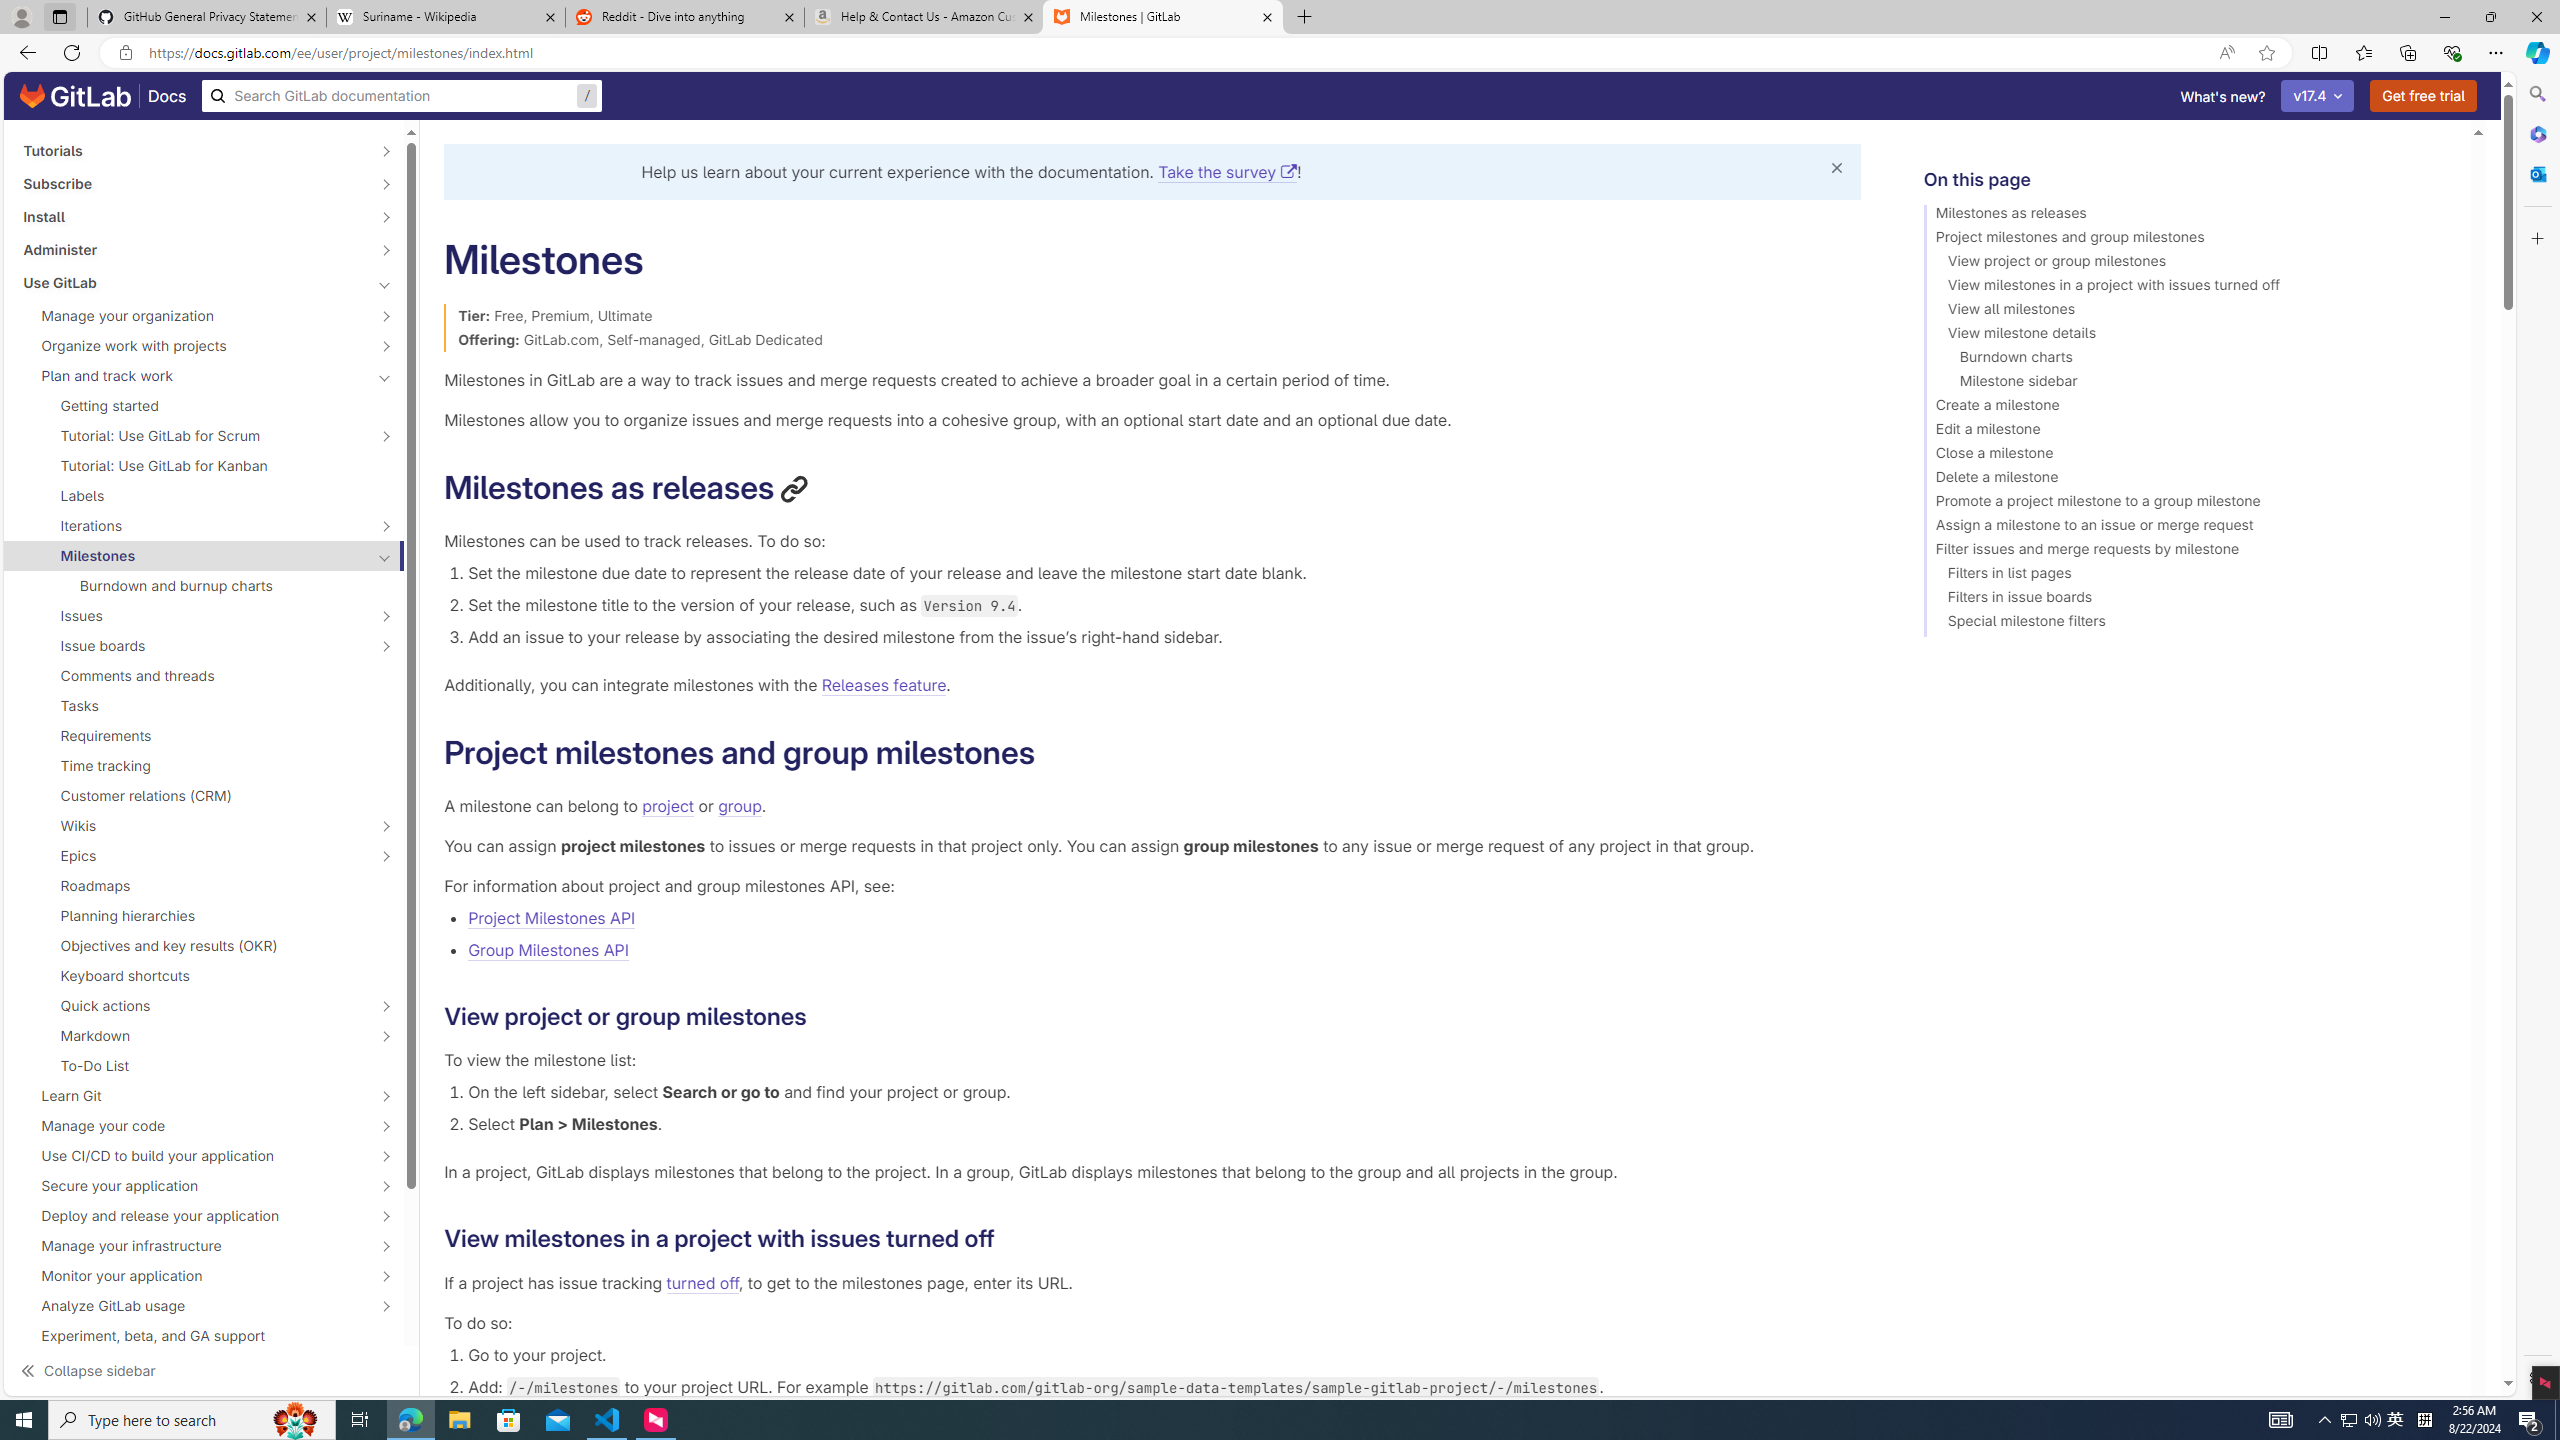 The width and height of the screenshot is (2560, 1440). I want to click on Filters in issue boards, so click(2188, 600).